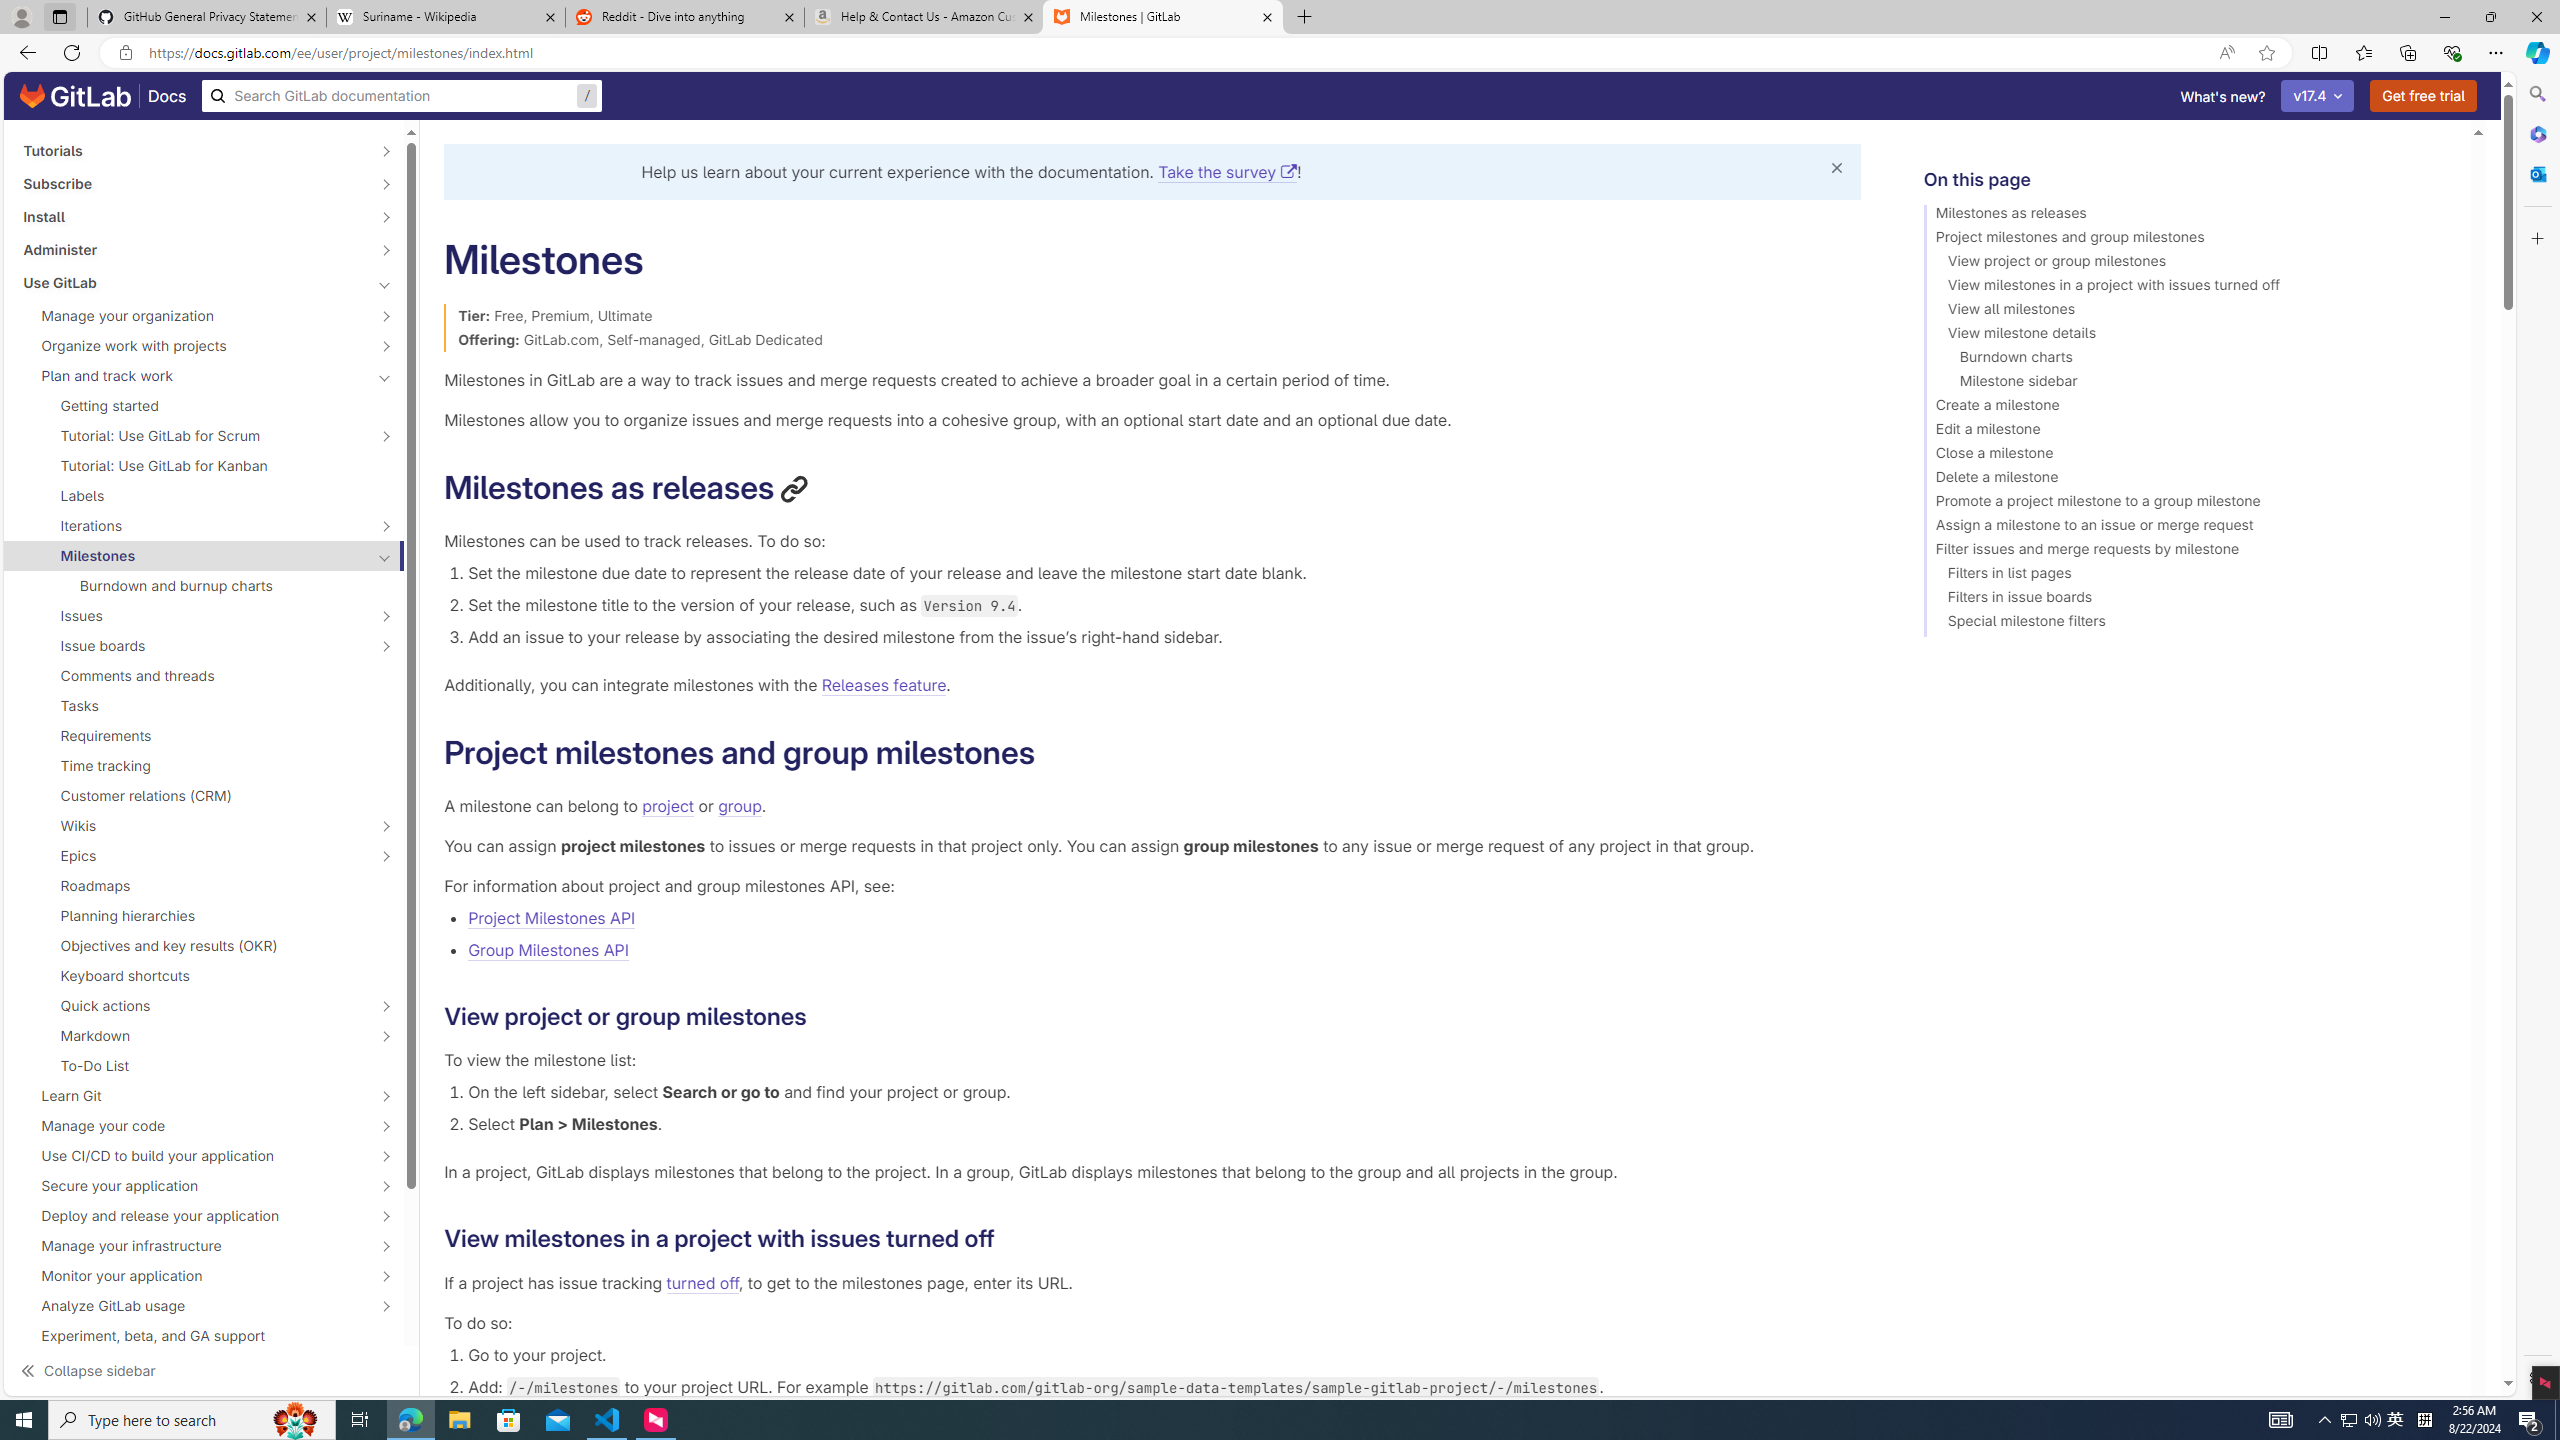 The width and height of the screenshot is (2560, 1440). I want to click on Filters in issue boards, so click(2188, 600).